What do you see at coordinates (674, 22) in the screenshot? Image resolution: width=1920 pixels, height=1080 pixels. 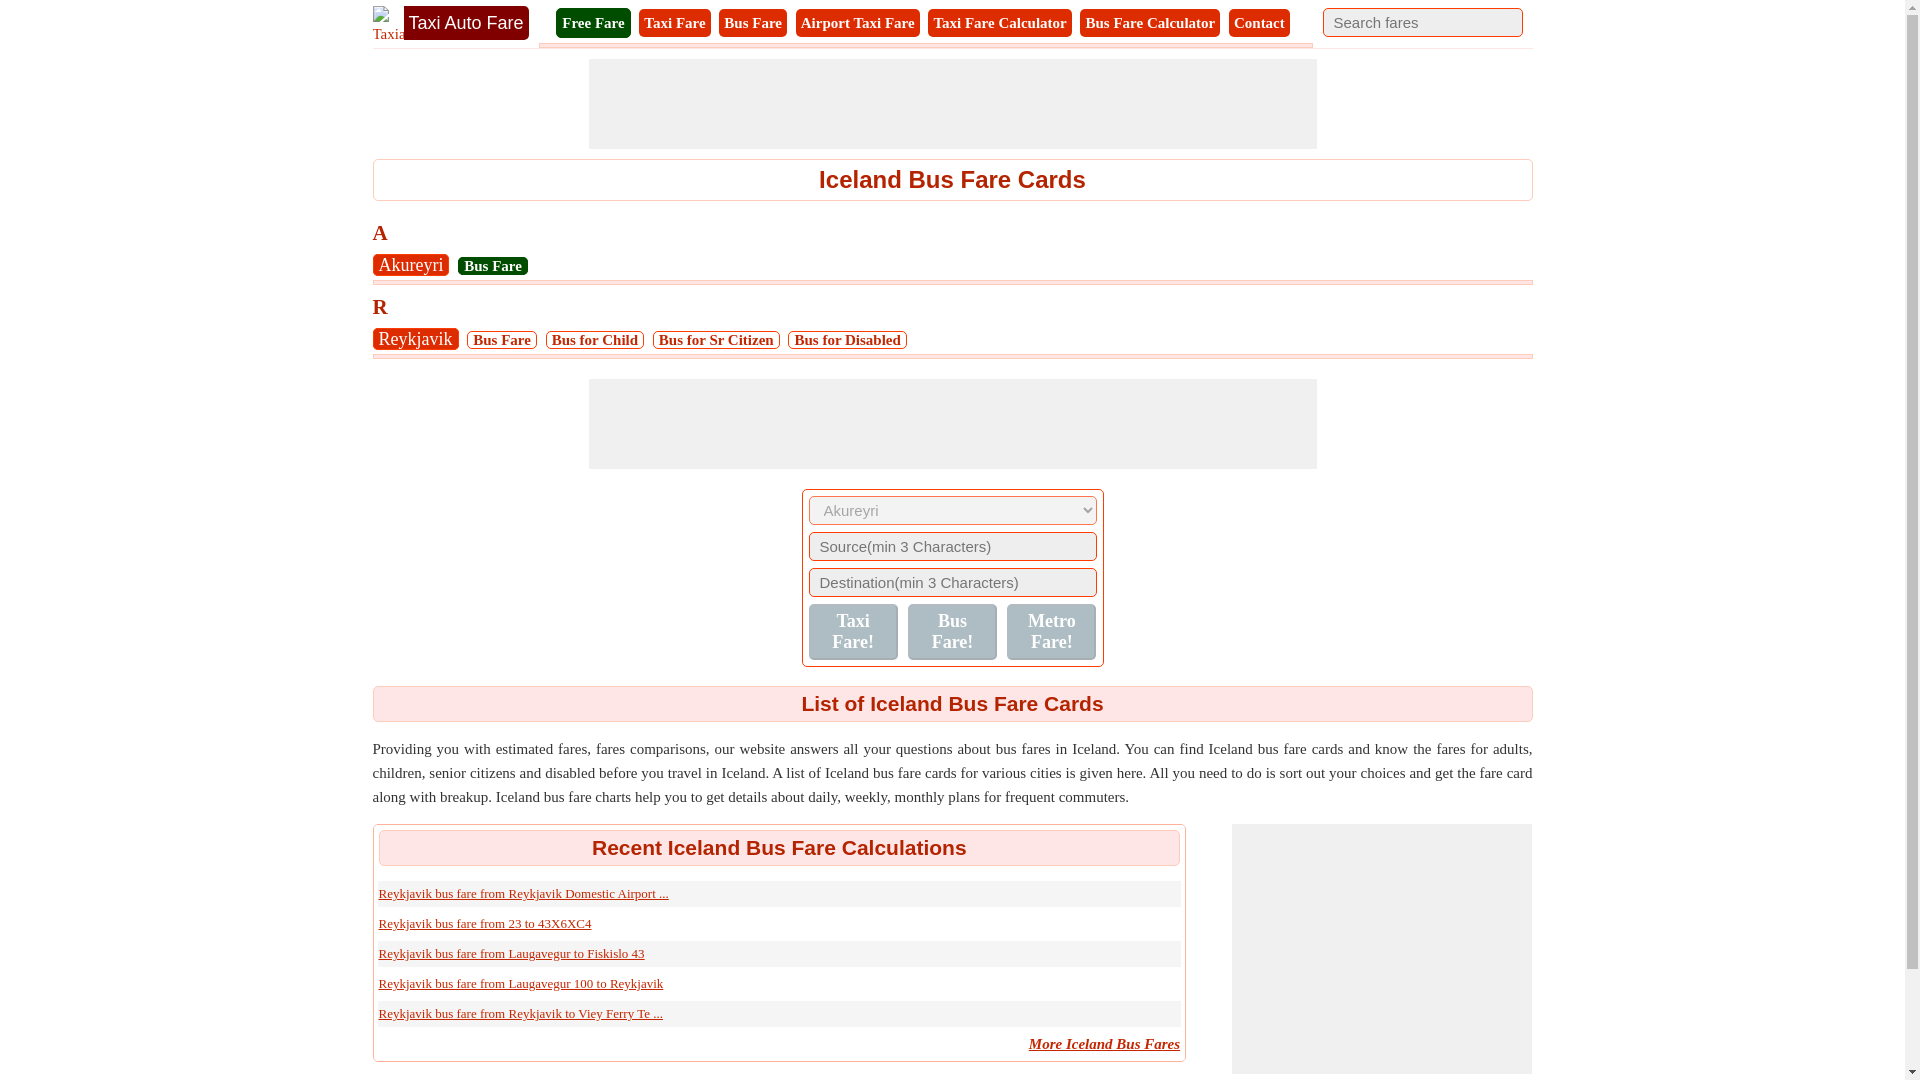 I see `Iceland Taxi Fare` at bounding box center [674, 22].